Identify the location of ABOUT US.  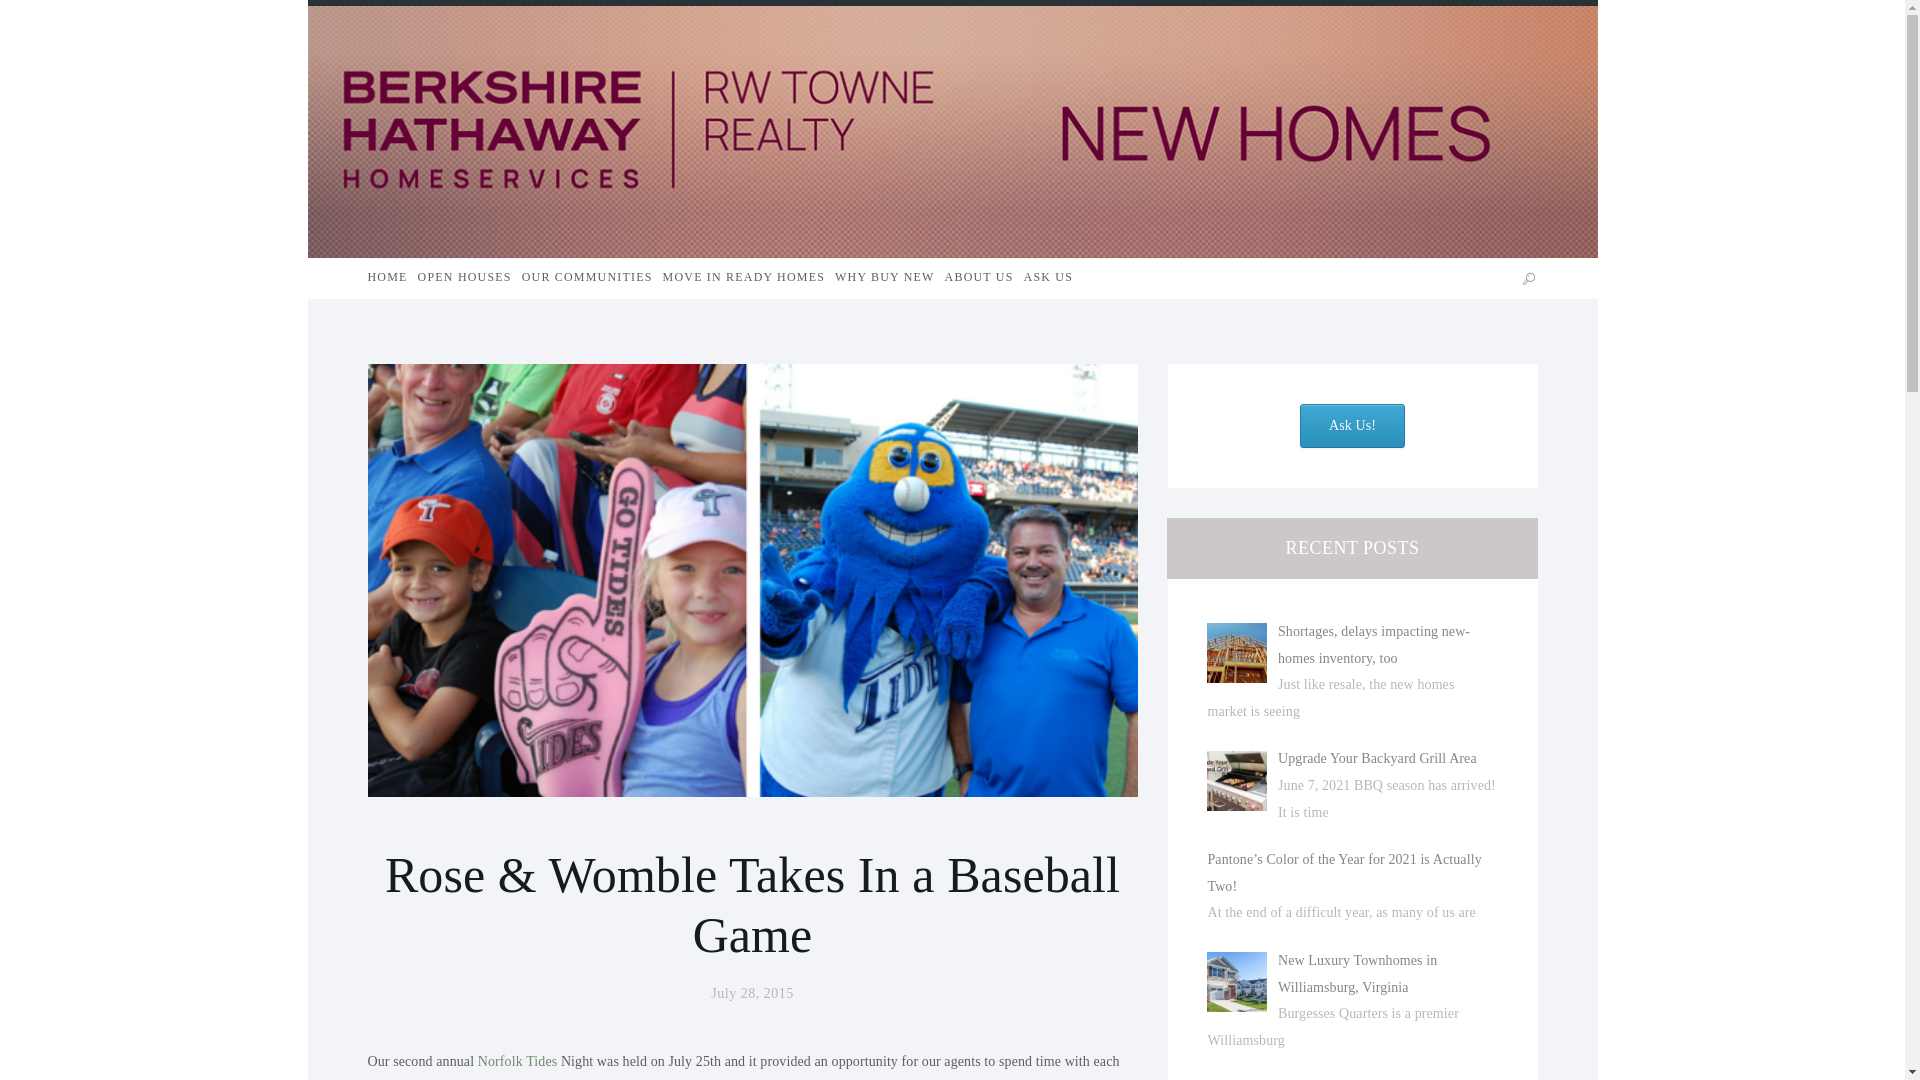
(978, 279).